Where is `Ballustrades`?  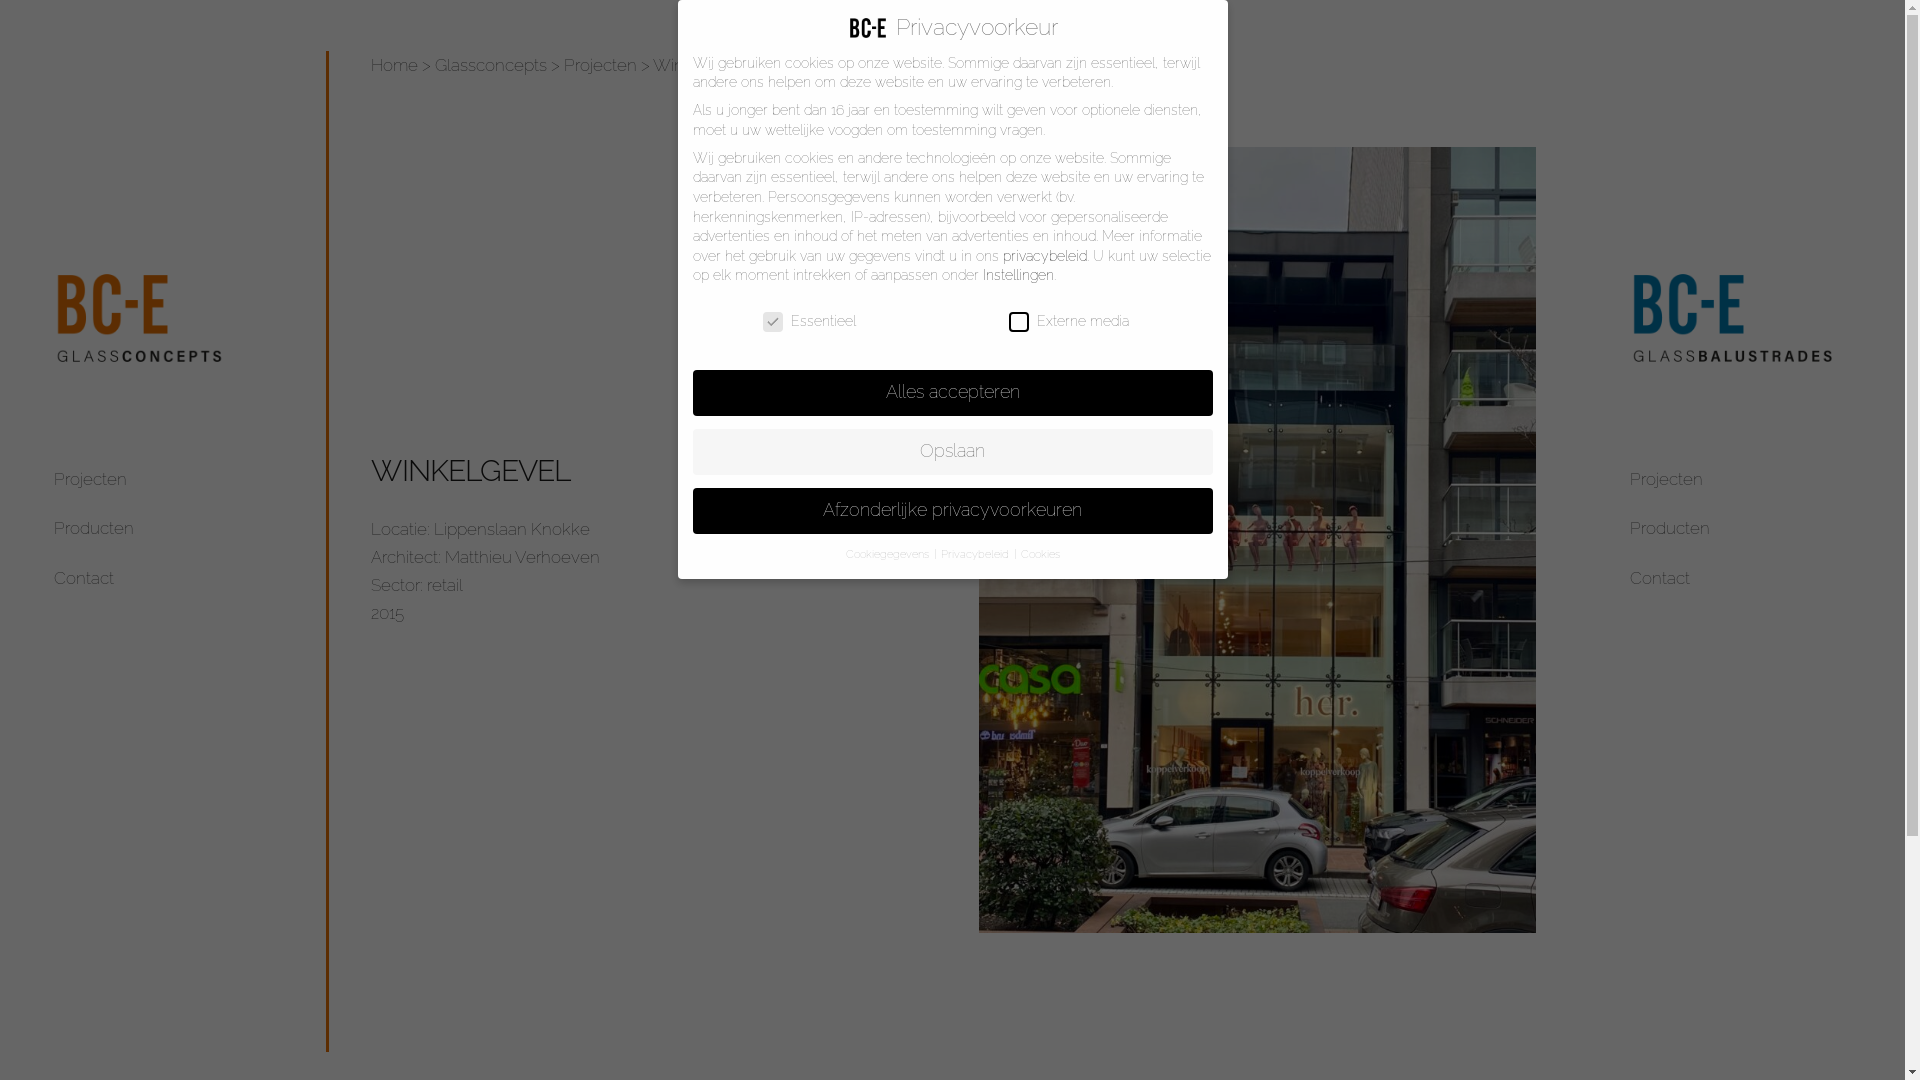
Ballustrades is located at coordinates (1740, 318).